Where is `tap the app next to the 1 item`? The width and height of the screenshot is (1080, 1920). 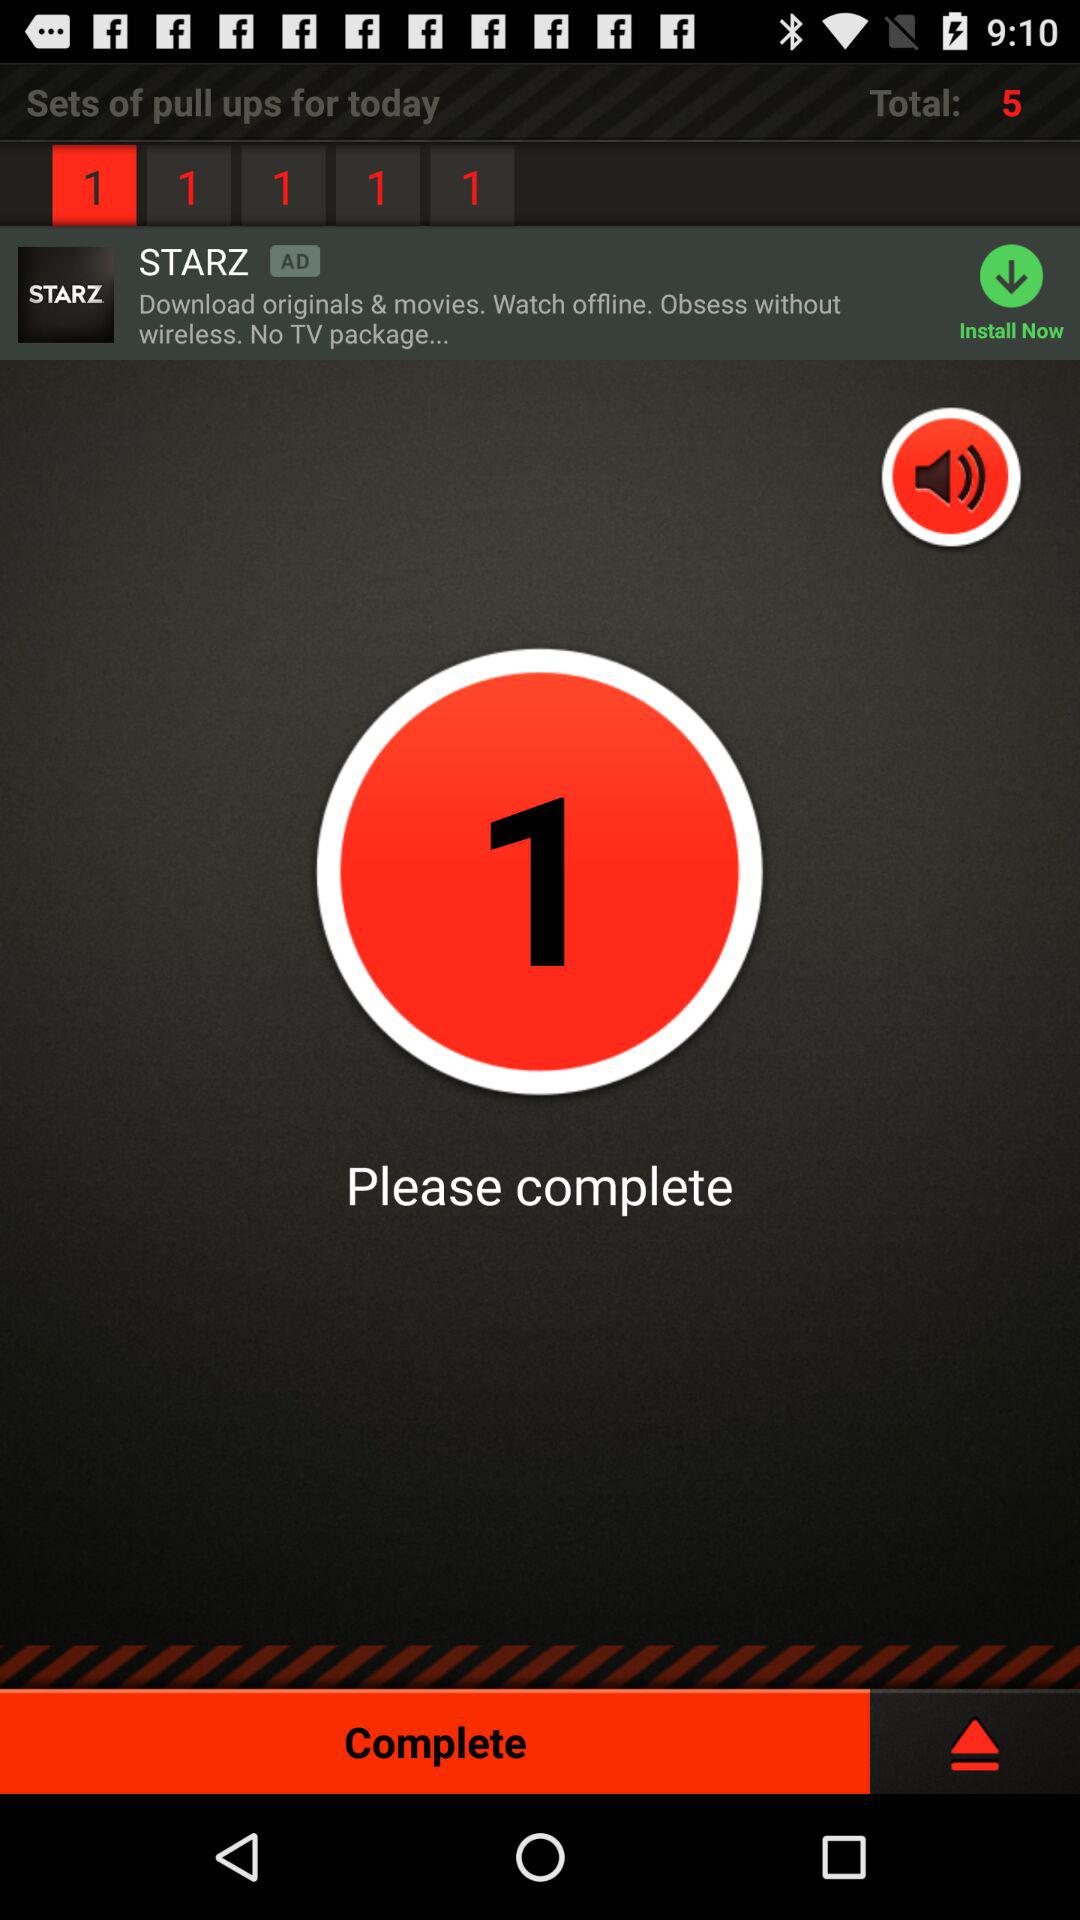 tap the app next to the 1 item is located at coordinates (229, 260).